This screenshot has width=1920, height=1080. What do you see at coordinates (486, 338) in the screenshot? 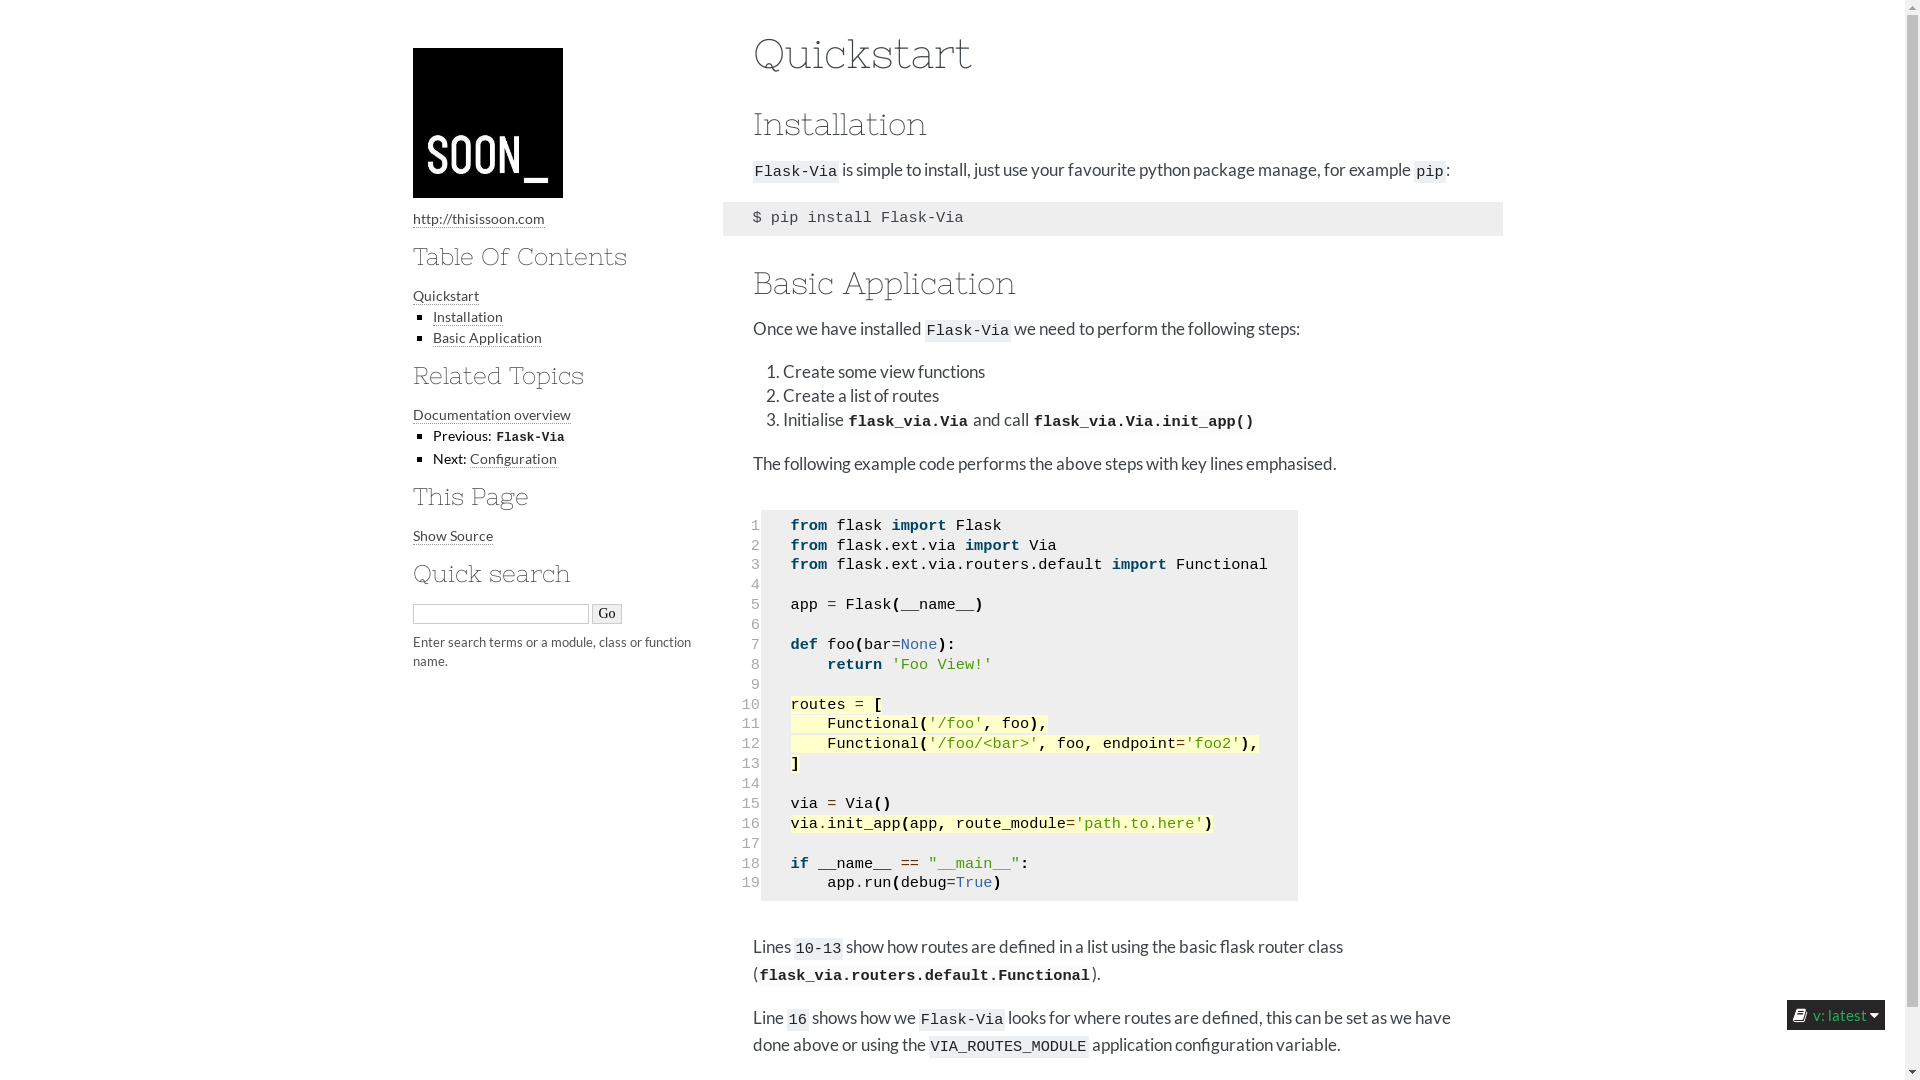
I see `Basic Application` at bounding box center [486, 338].